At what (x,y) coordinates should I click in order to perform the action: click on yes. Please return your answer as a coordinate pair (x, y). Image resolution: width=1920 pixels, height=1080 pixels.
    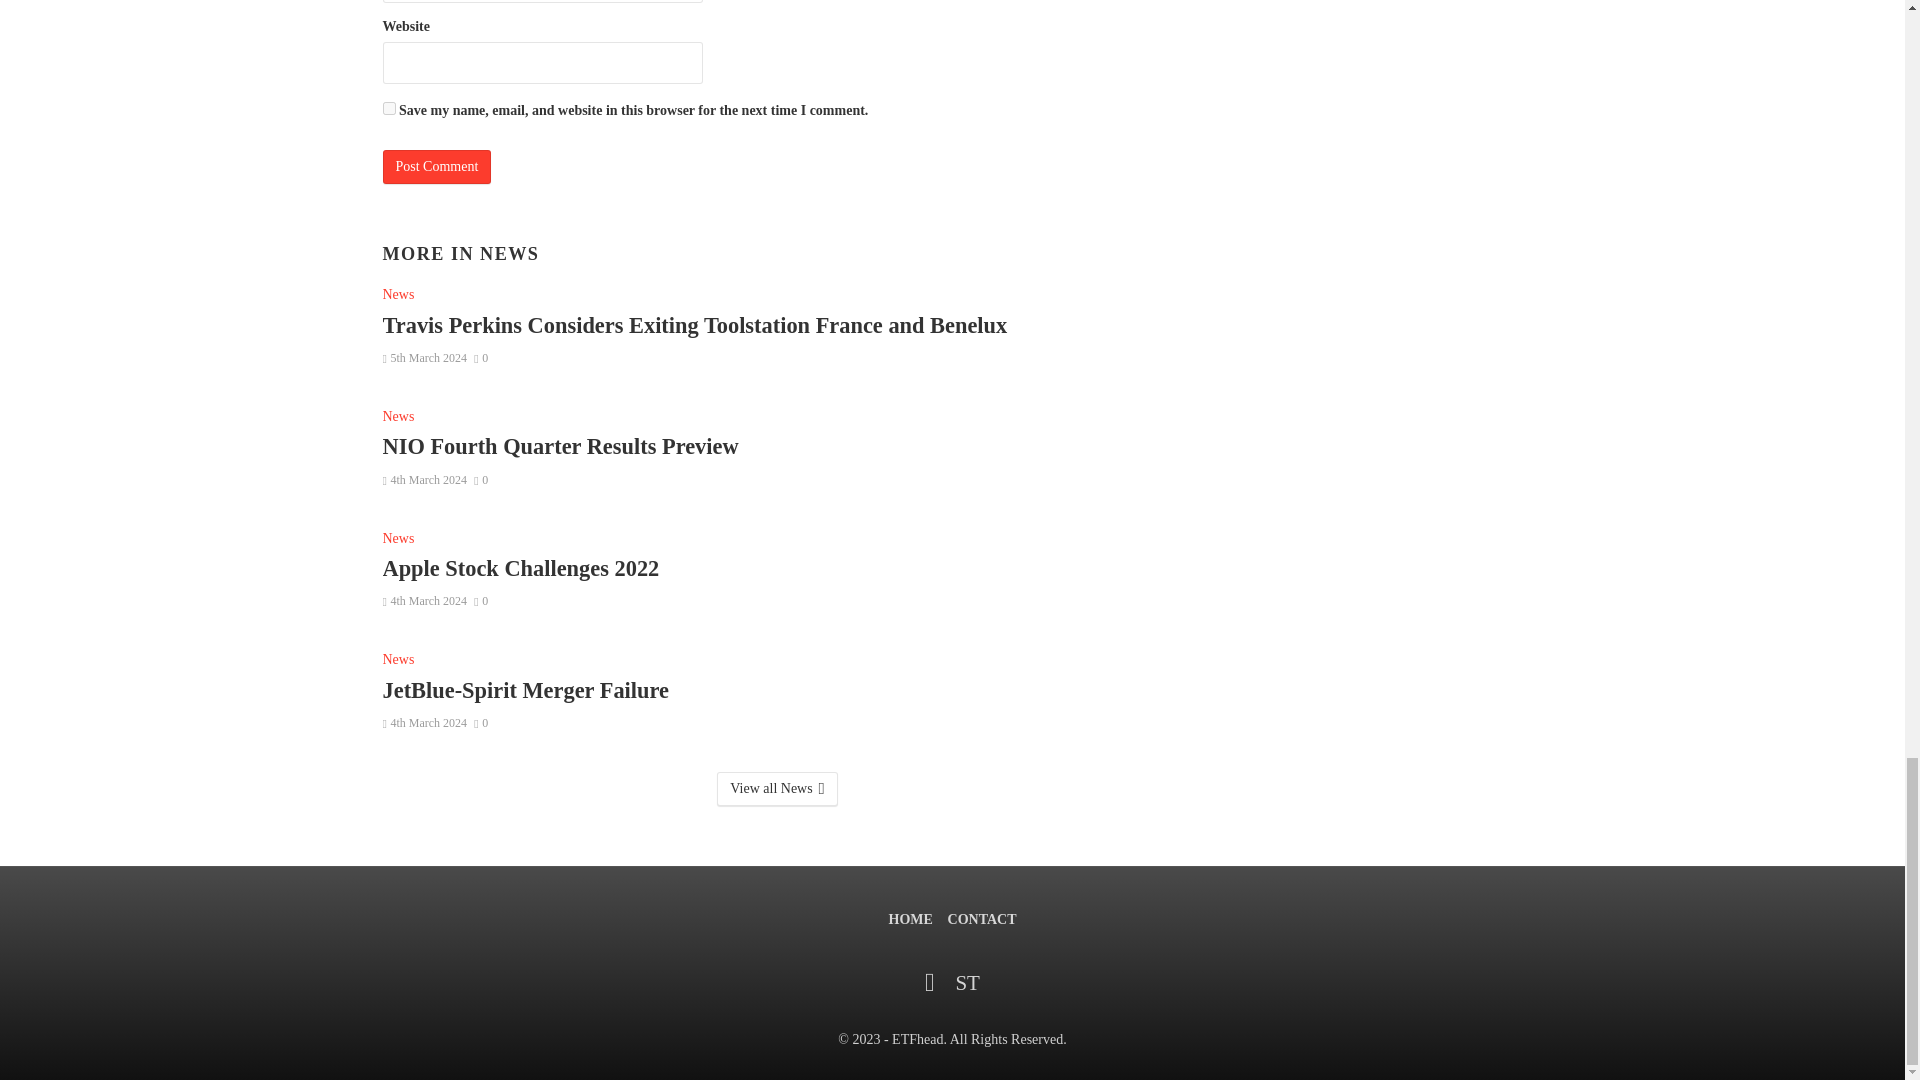
    Looking at the image, I should click on (388, 108).